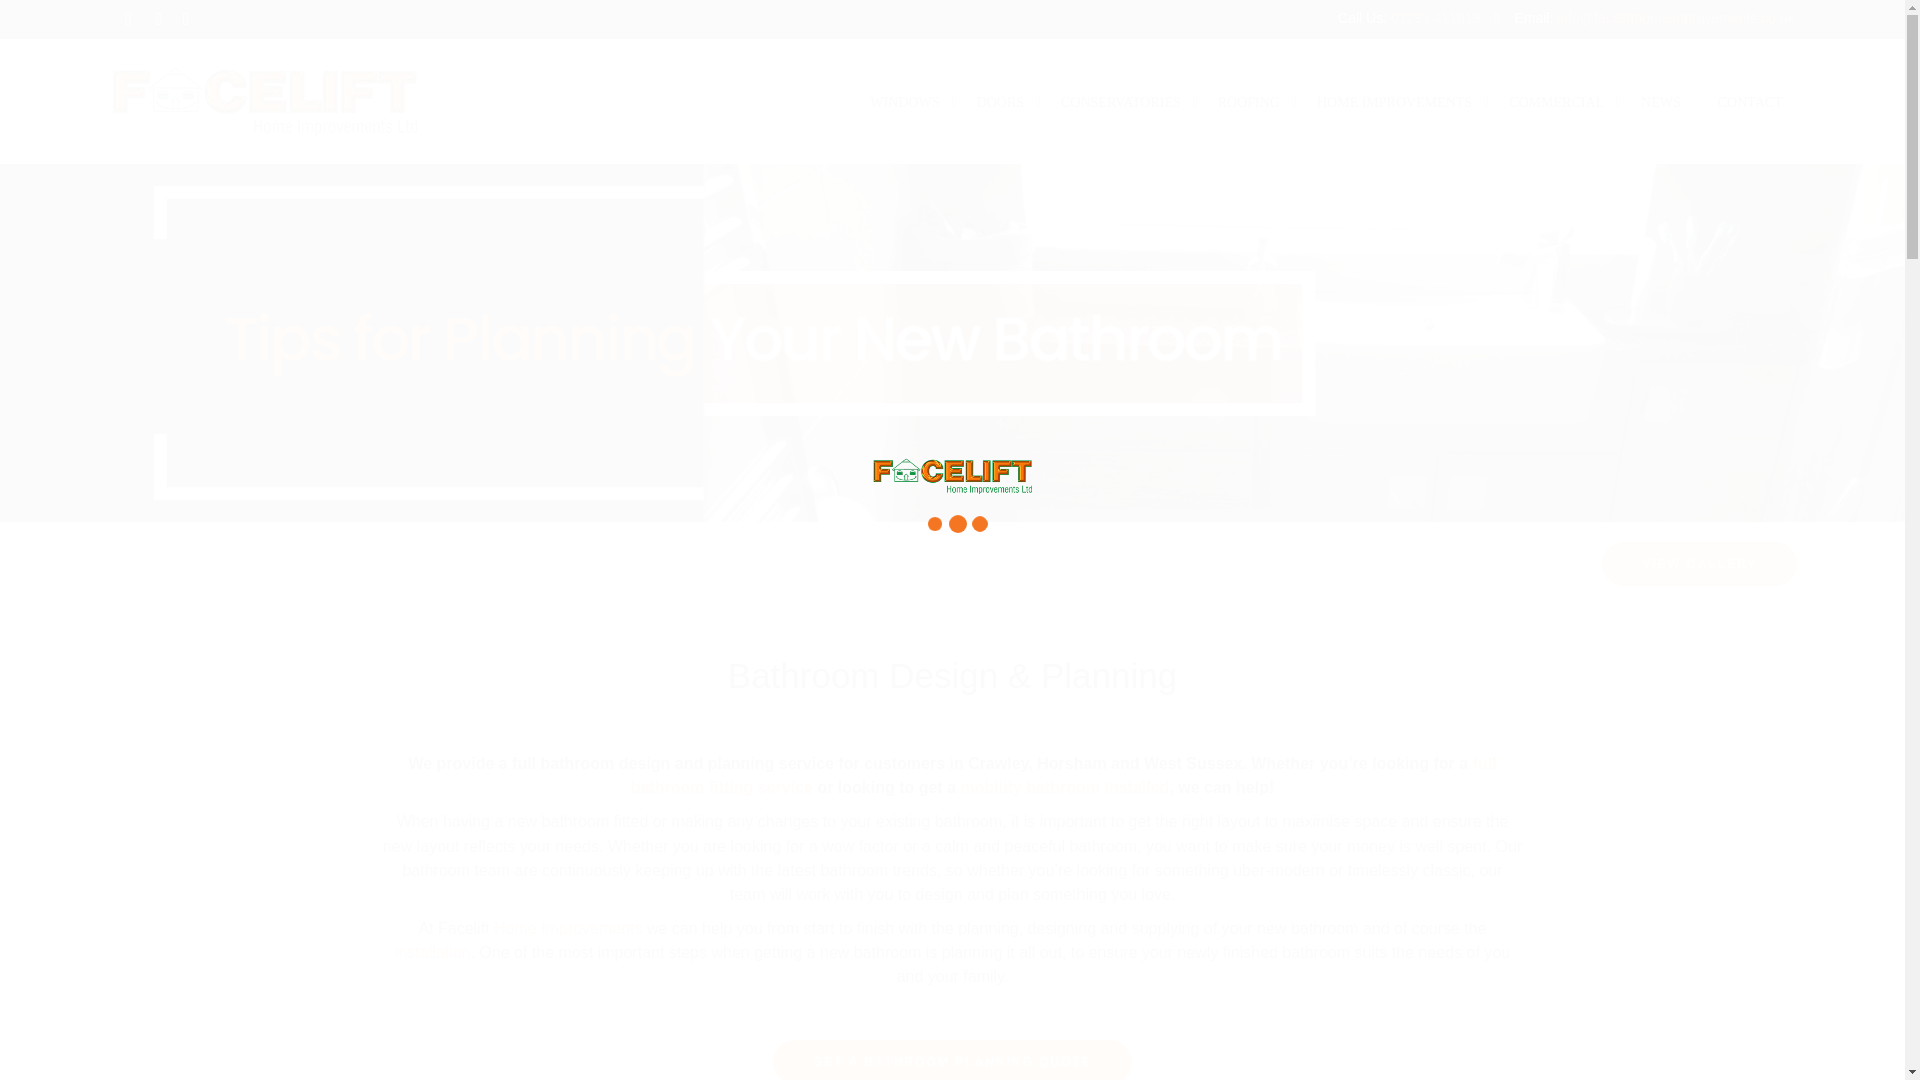 The width and height of the screenshot is (1920, 1080). I want to click on 01293 411819, so click(1435, 17).